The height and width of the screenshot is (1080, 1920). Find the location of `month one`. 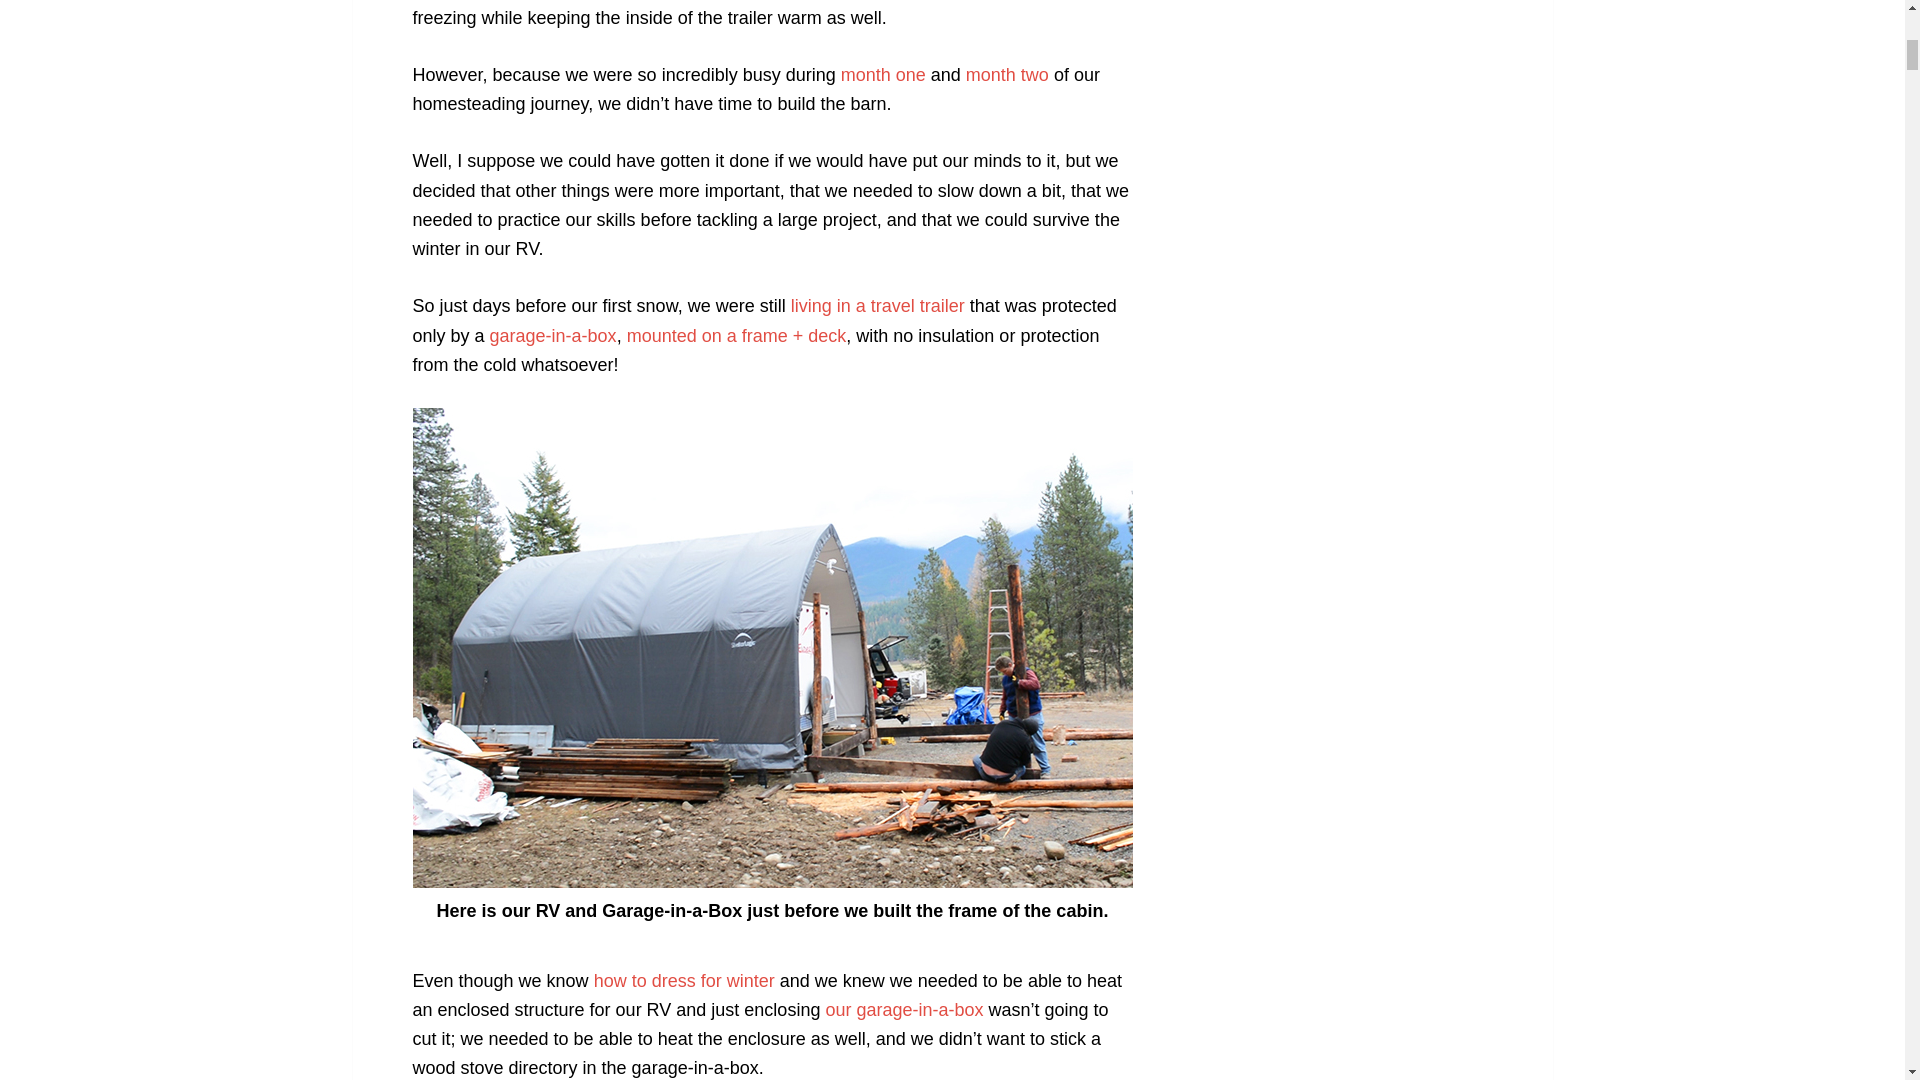

month one is located at coordinates (882, 74).